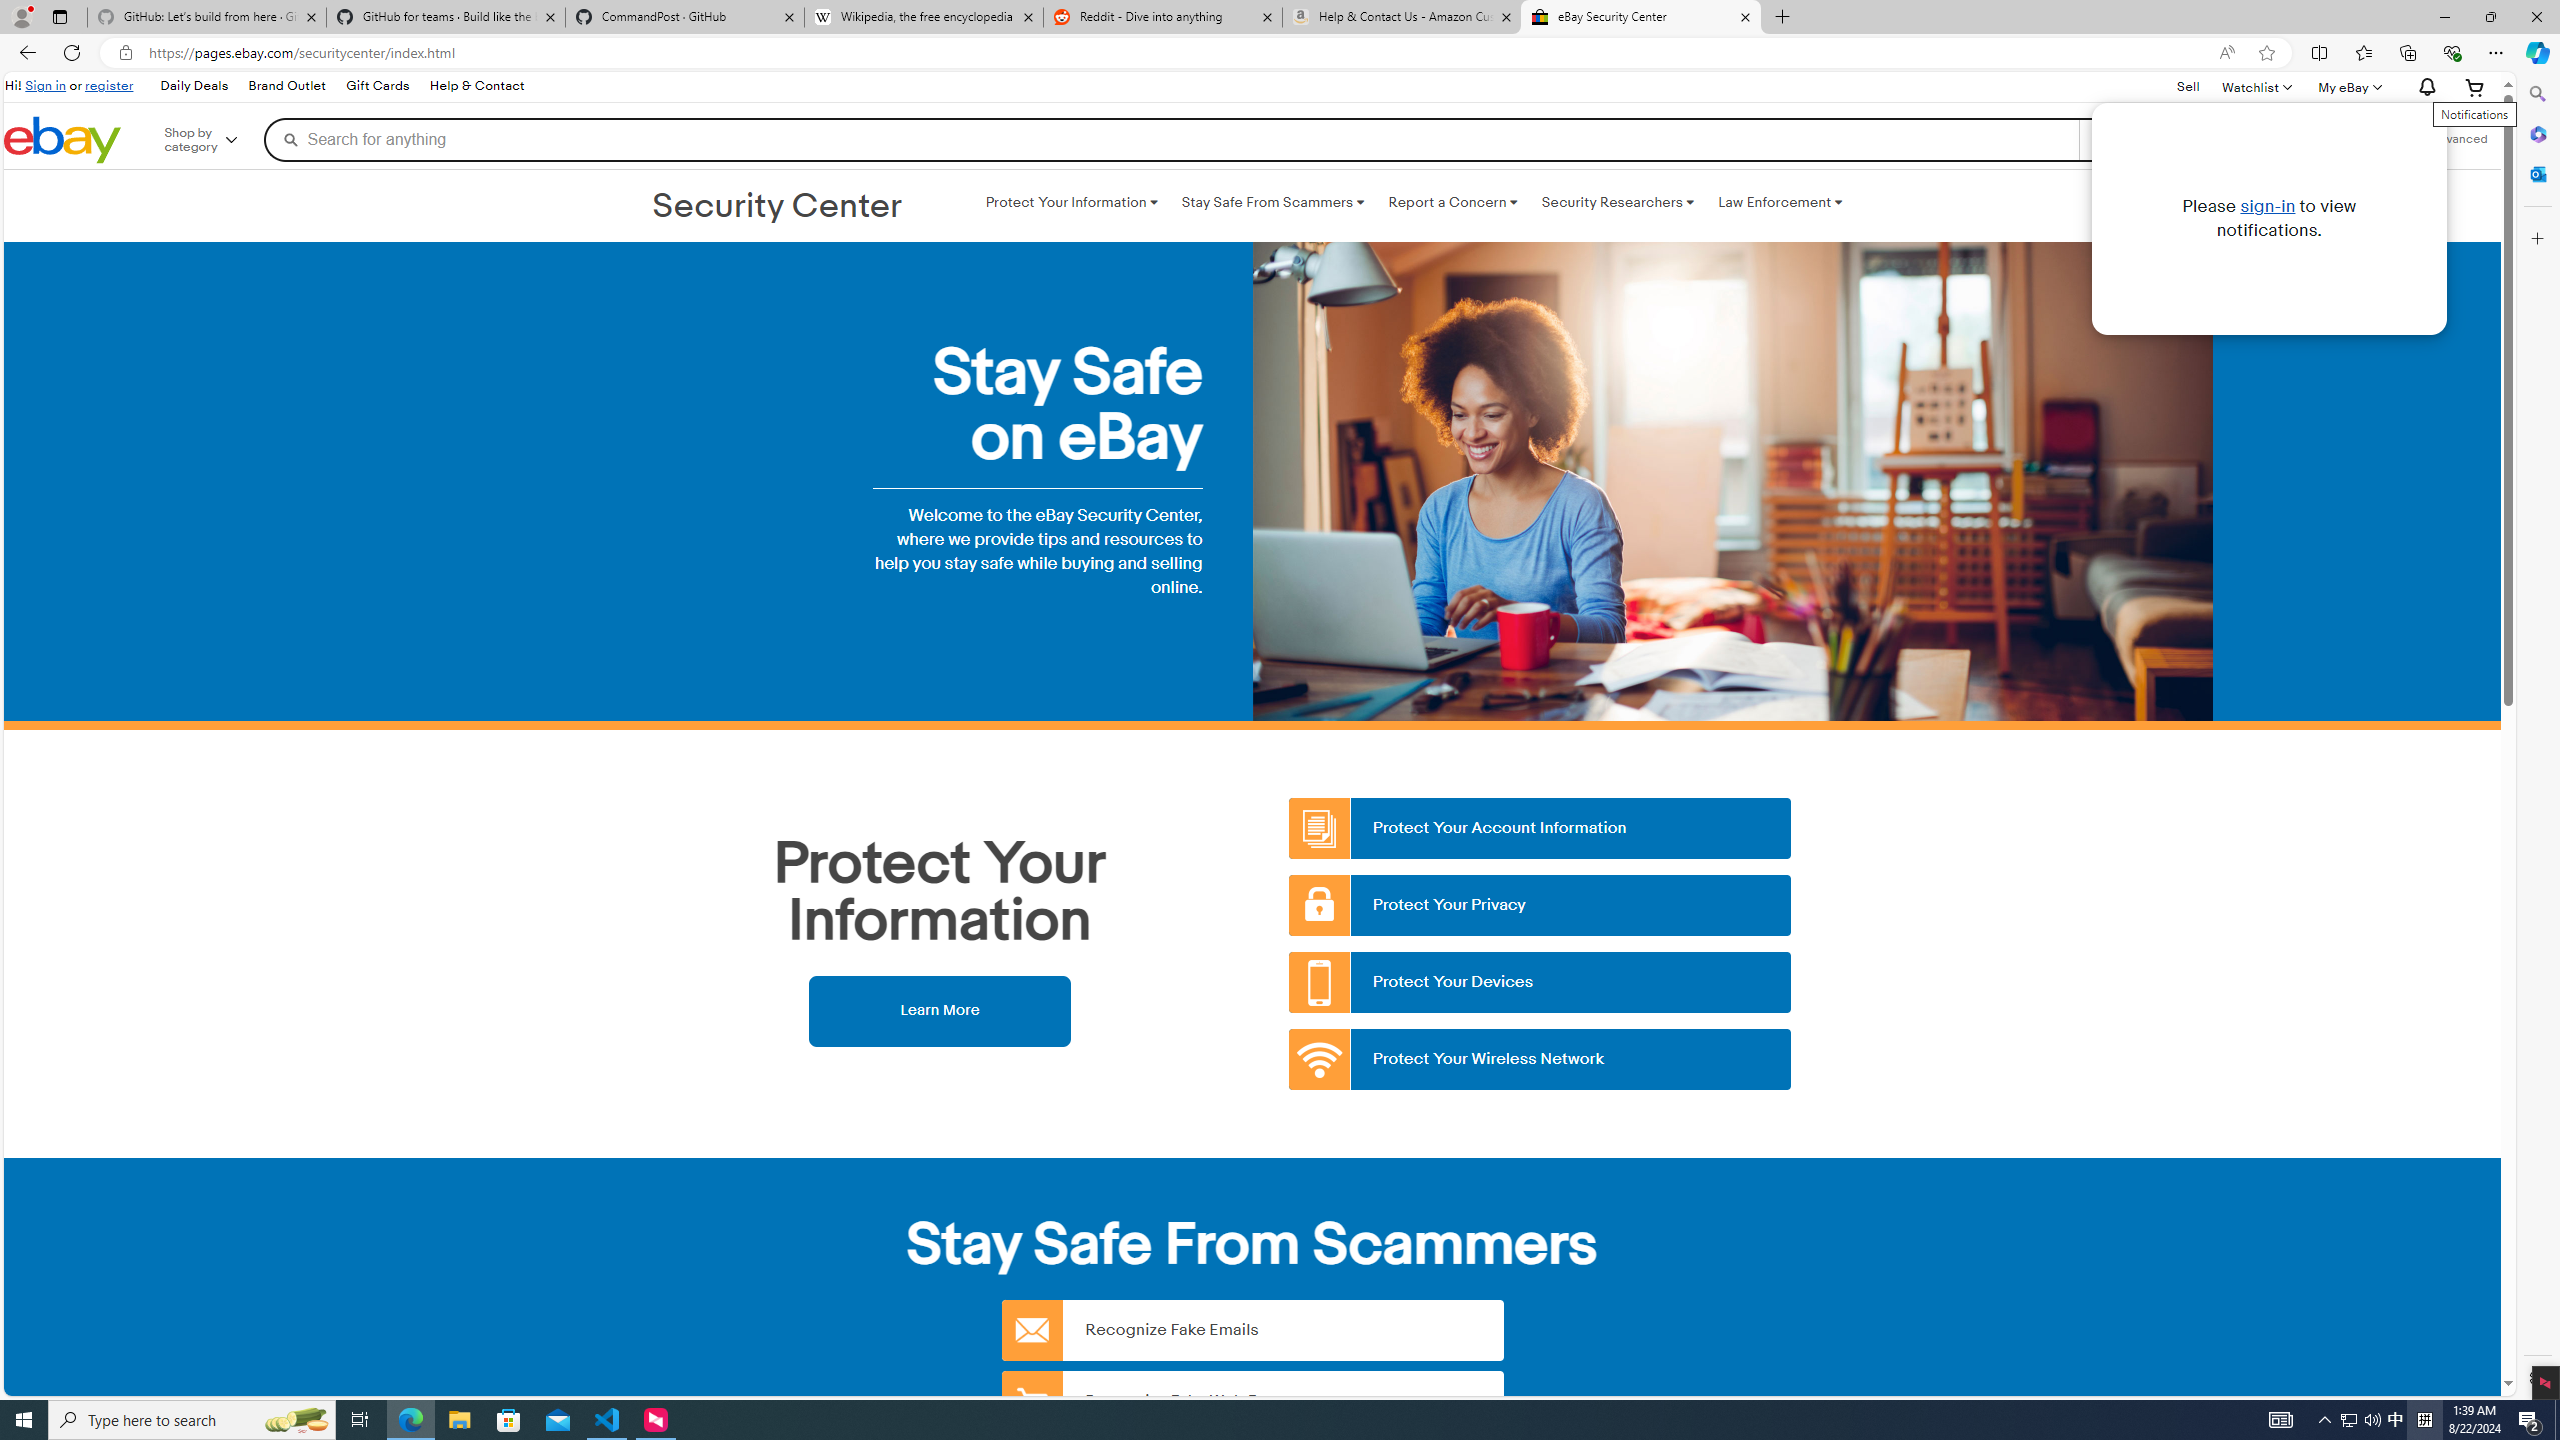 The height and width of the screenshot is (1440, 2560). Describe the element at coordinates (1541, 828) in the screenshot. I see `Protect Your Account Information` at that location.